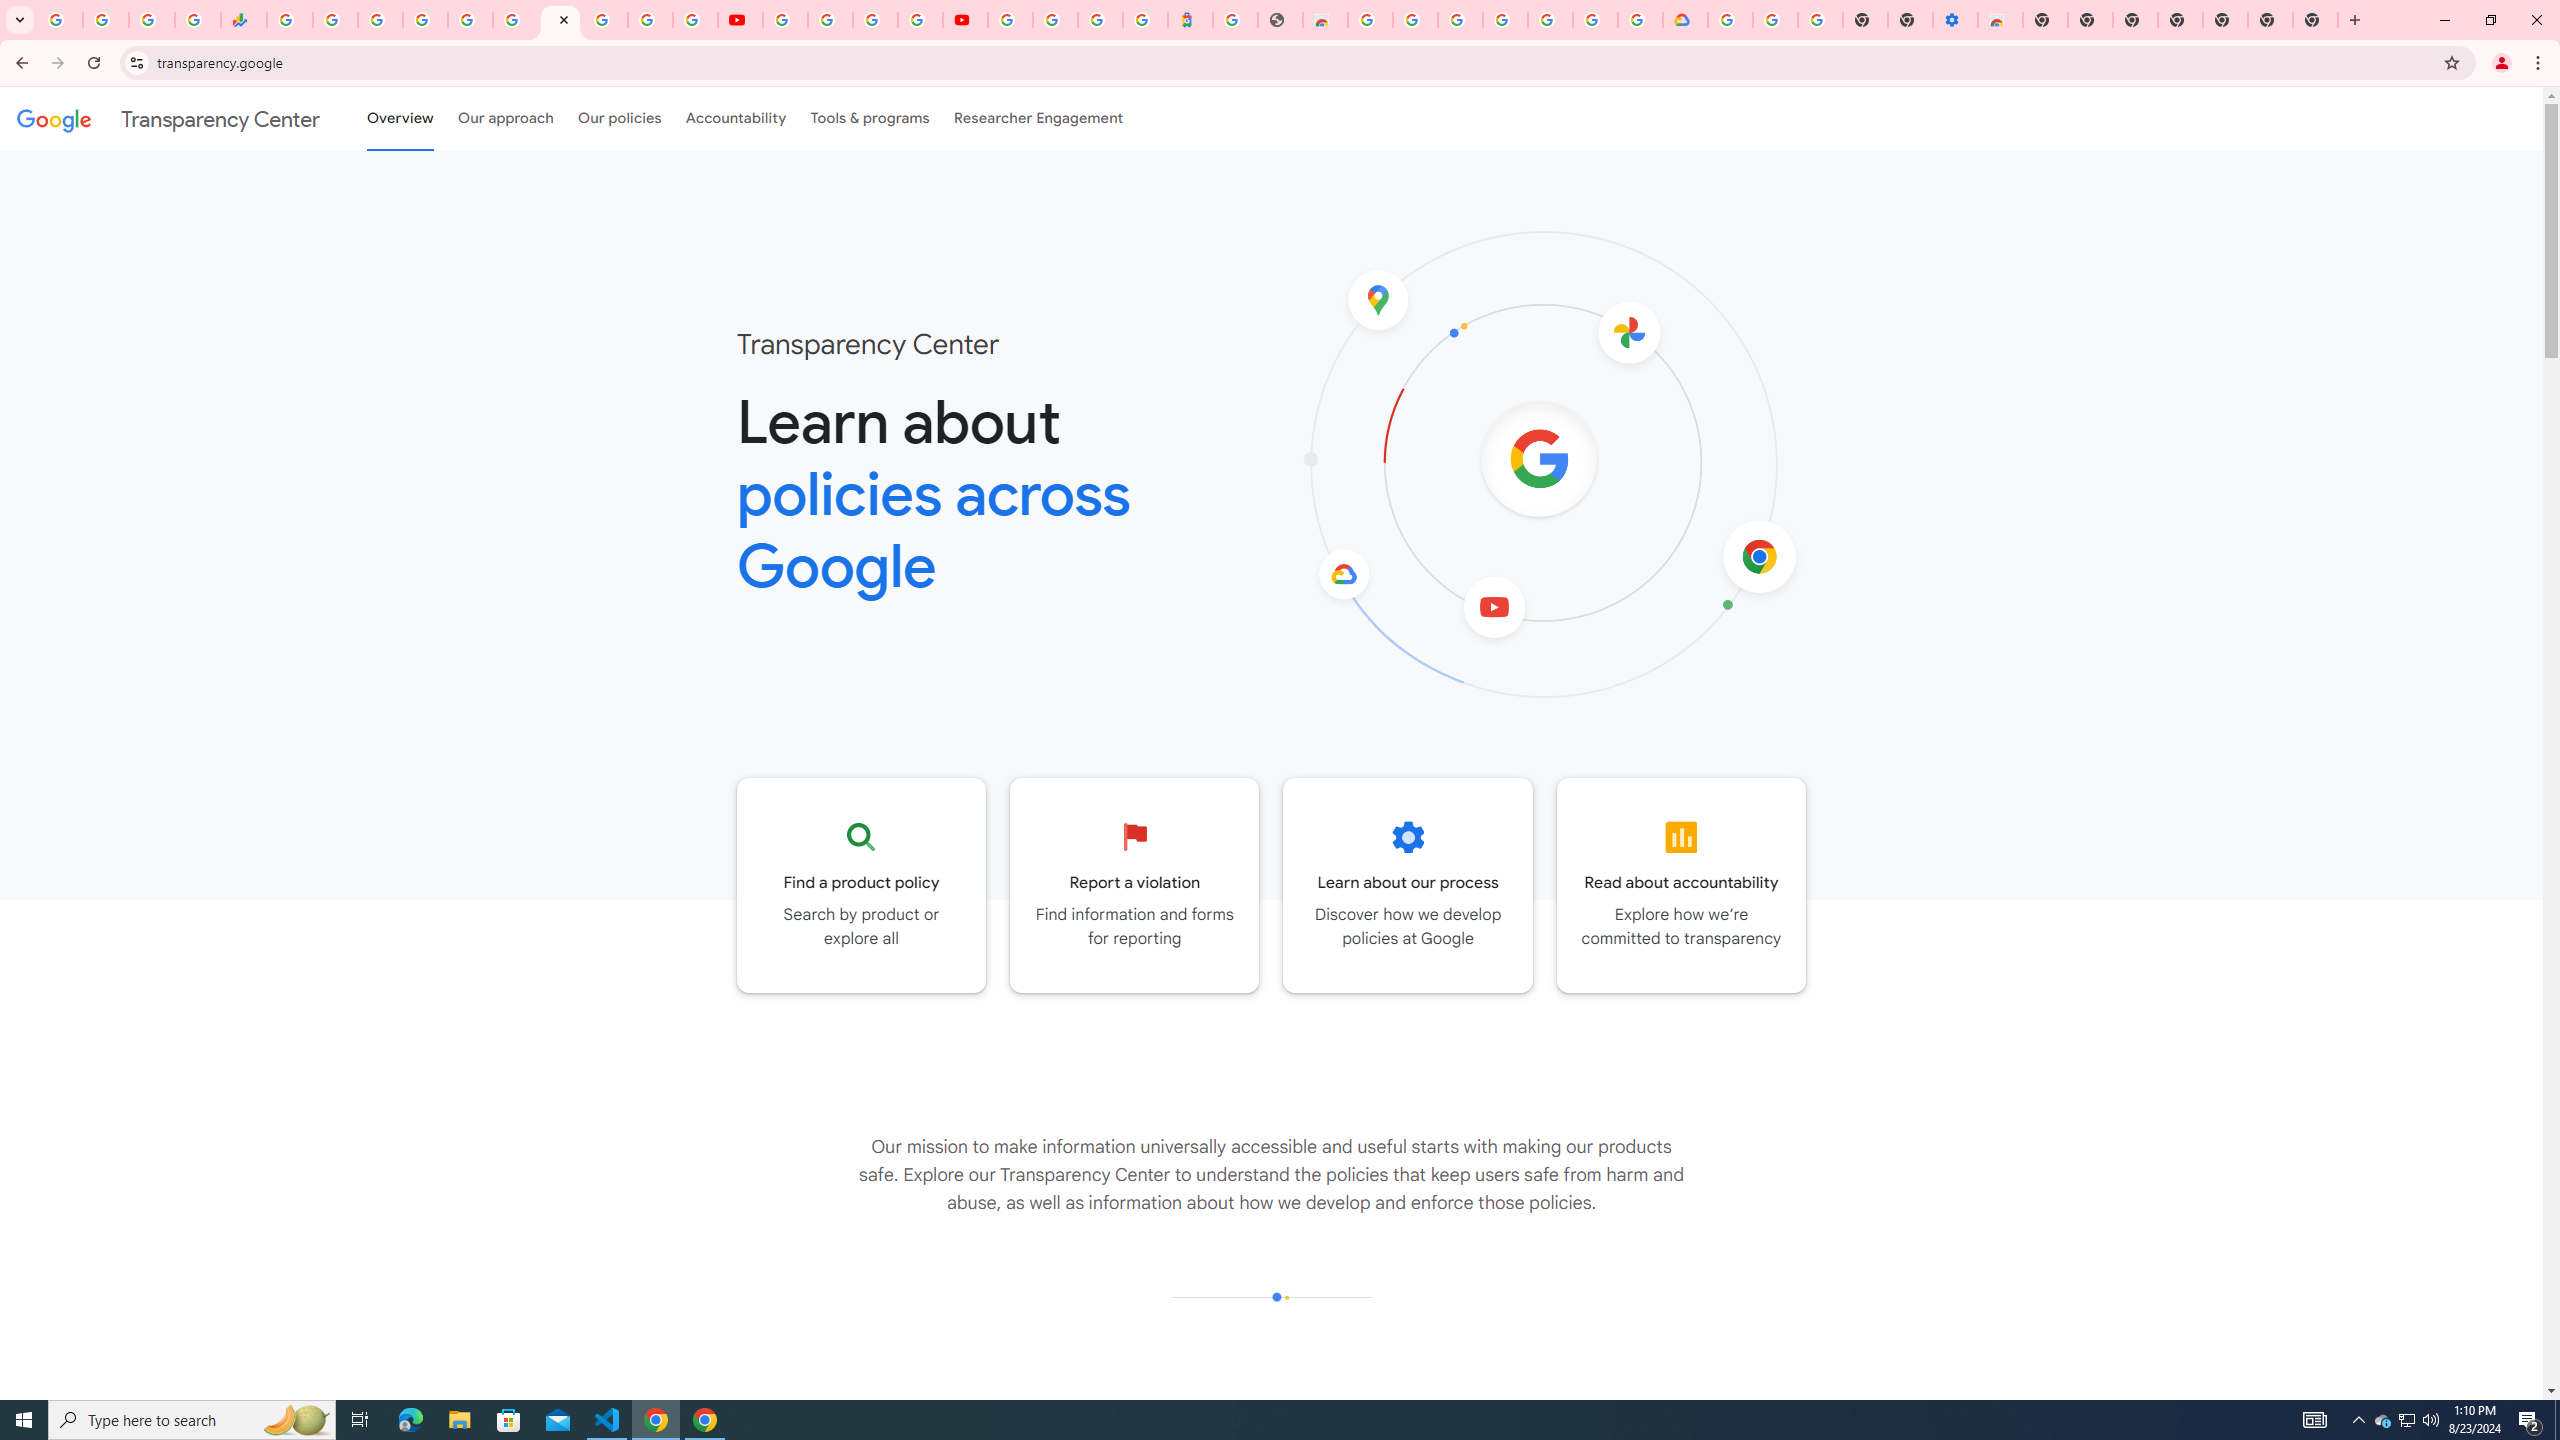 The width and height of the screenshot is (2560, 1440). What do you see at coordinates (1408, 885) in the screenshot?
I see `Go to the Our process page` at bounding box center [1408, 885].